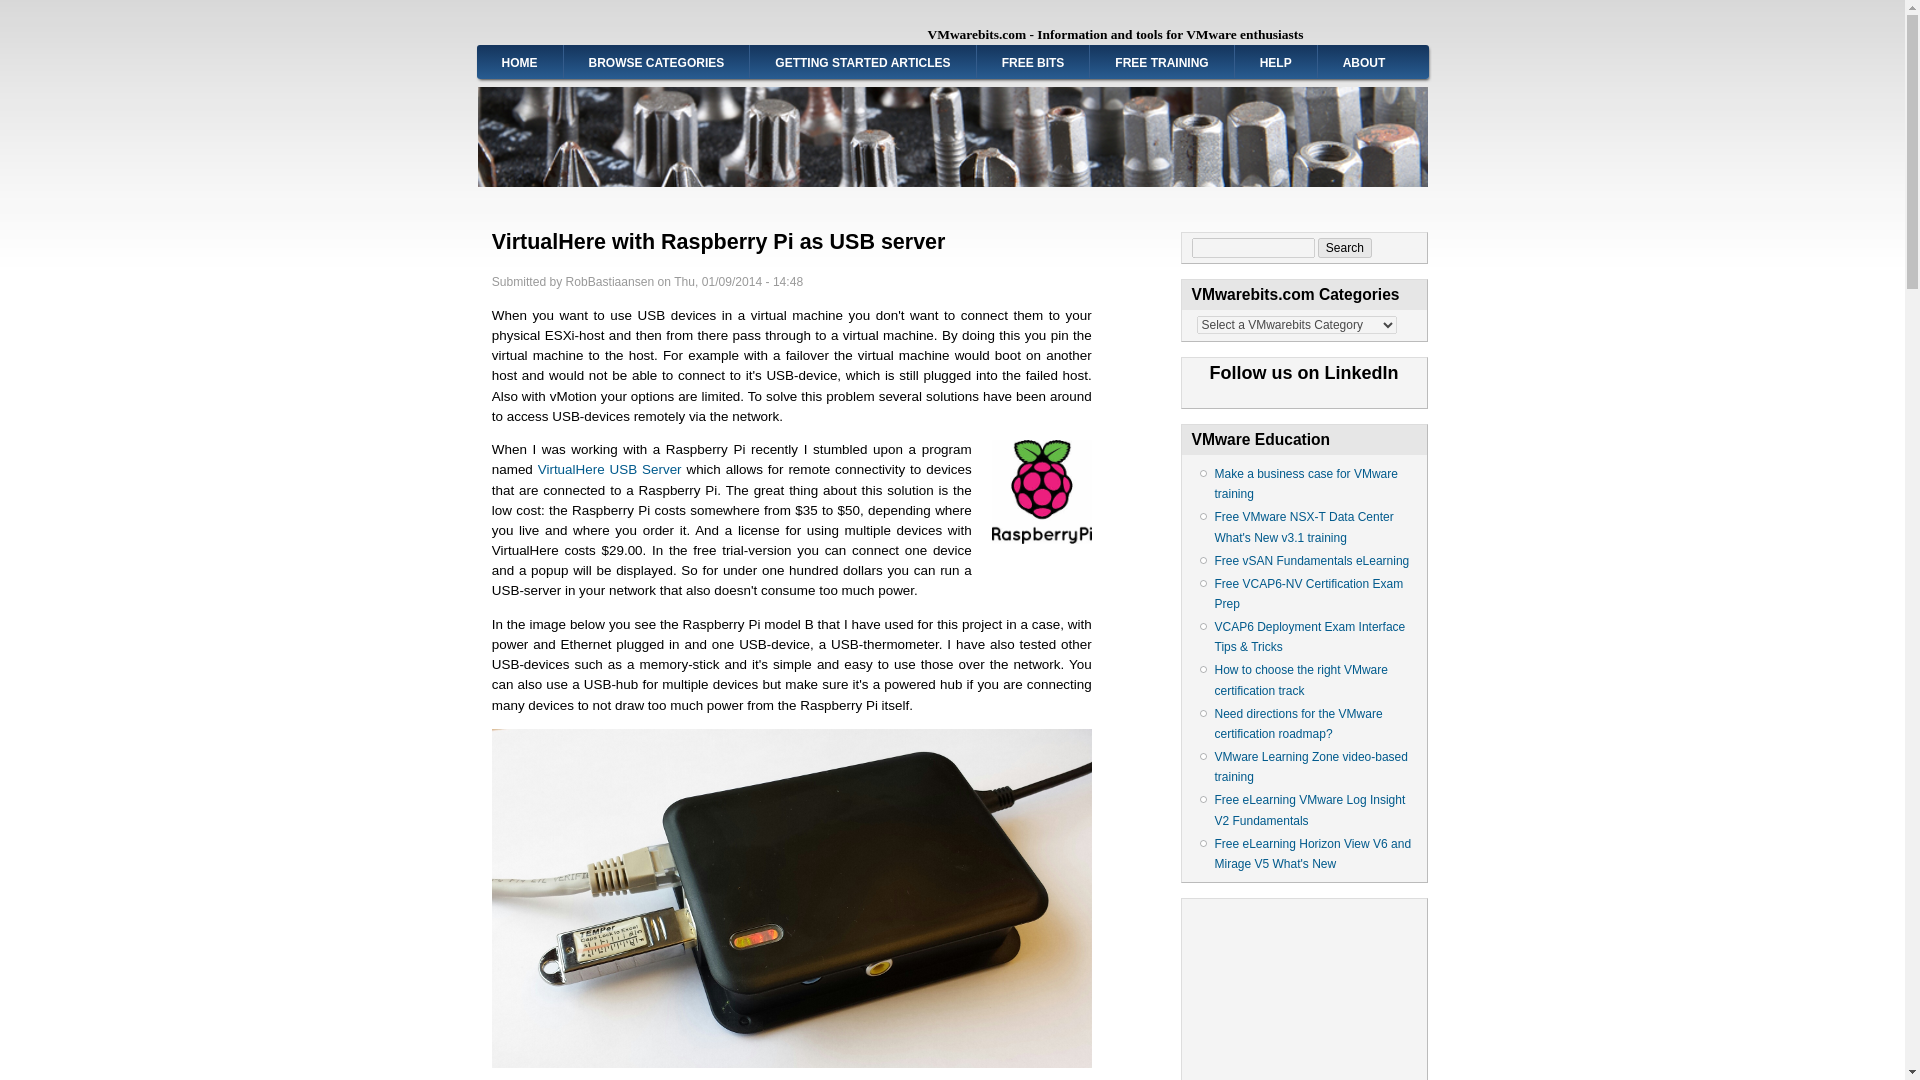 The image size is (1920, 1080). What do you see at coordinates (1310, 766) in the screenshot?
I see `VMware Learning Zone video-based training` at bounding box center [1310, 766].